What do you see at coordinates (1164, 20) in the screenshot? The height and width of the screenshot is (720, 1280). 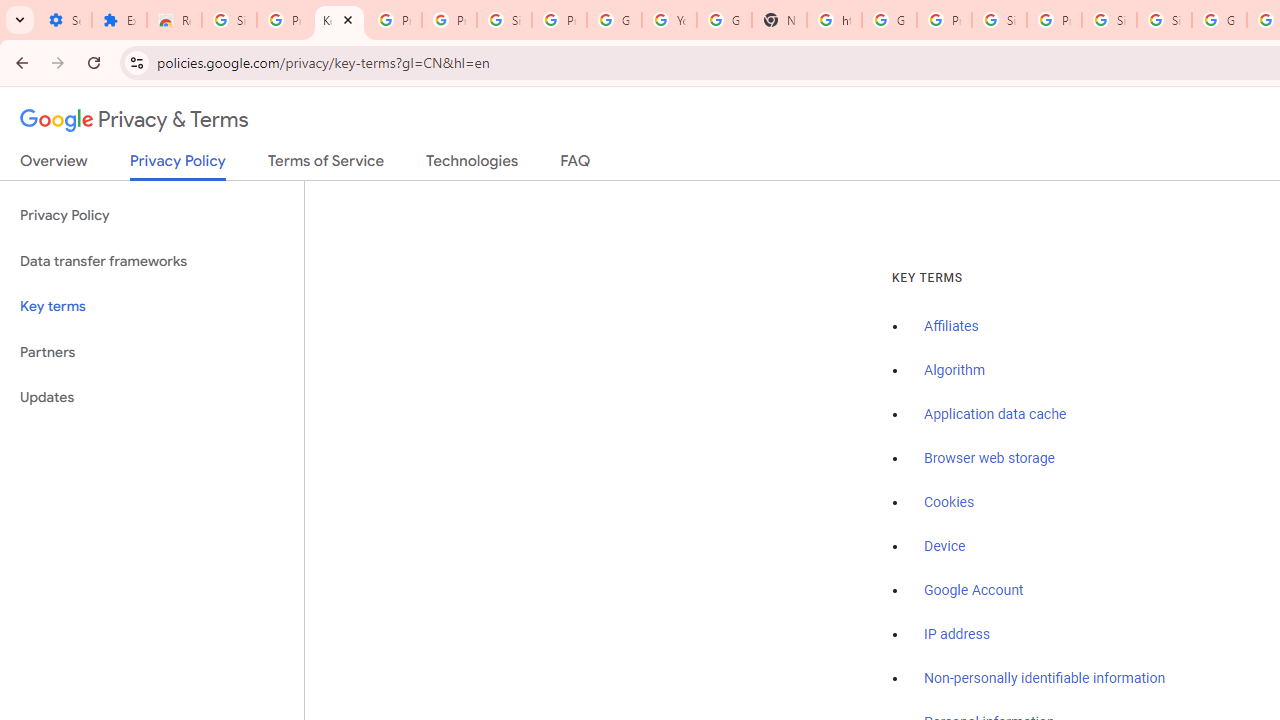 I see `Sign in - Google Accounts` at bounding box center [1164, 20].